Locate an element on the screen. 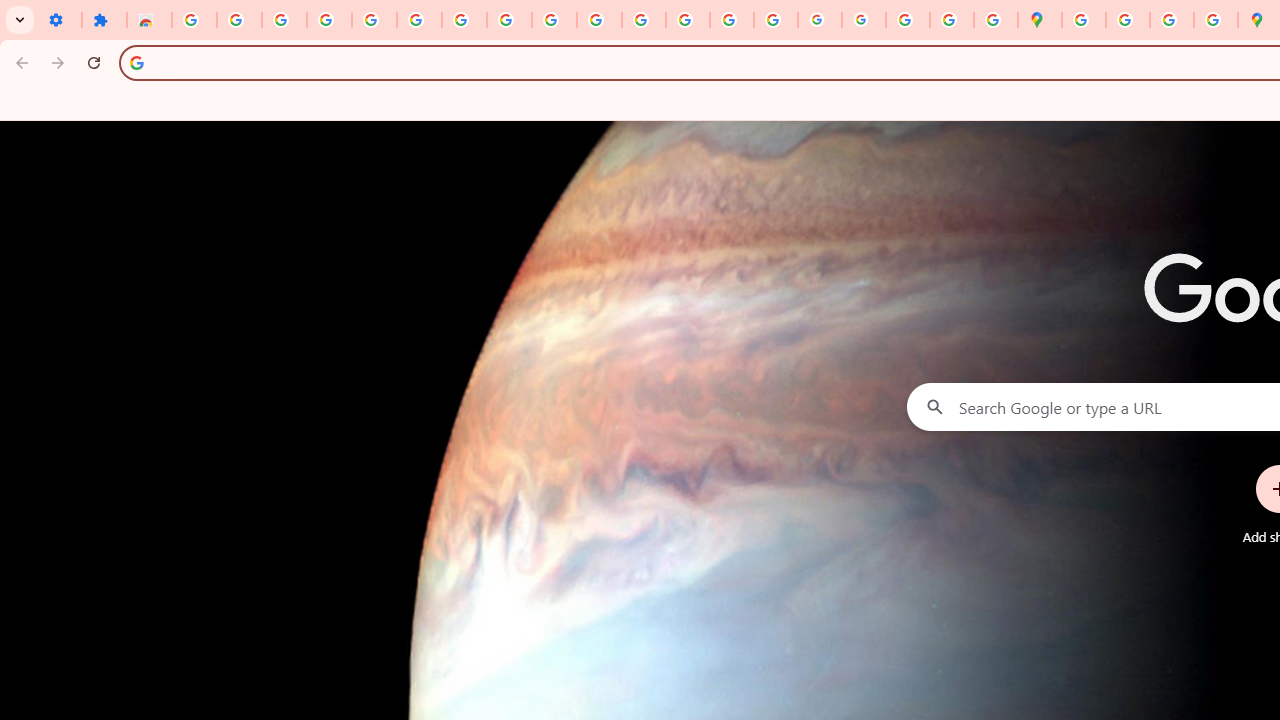  Delete photos & videos - Computer - Google Photos Help is located at coordinates (284, 20).